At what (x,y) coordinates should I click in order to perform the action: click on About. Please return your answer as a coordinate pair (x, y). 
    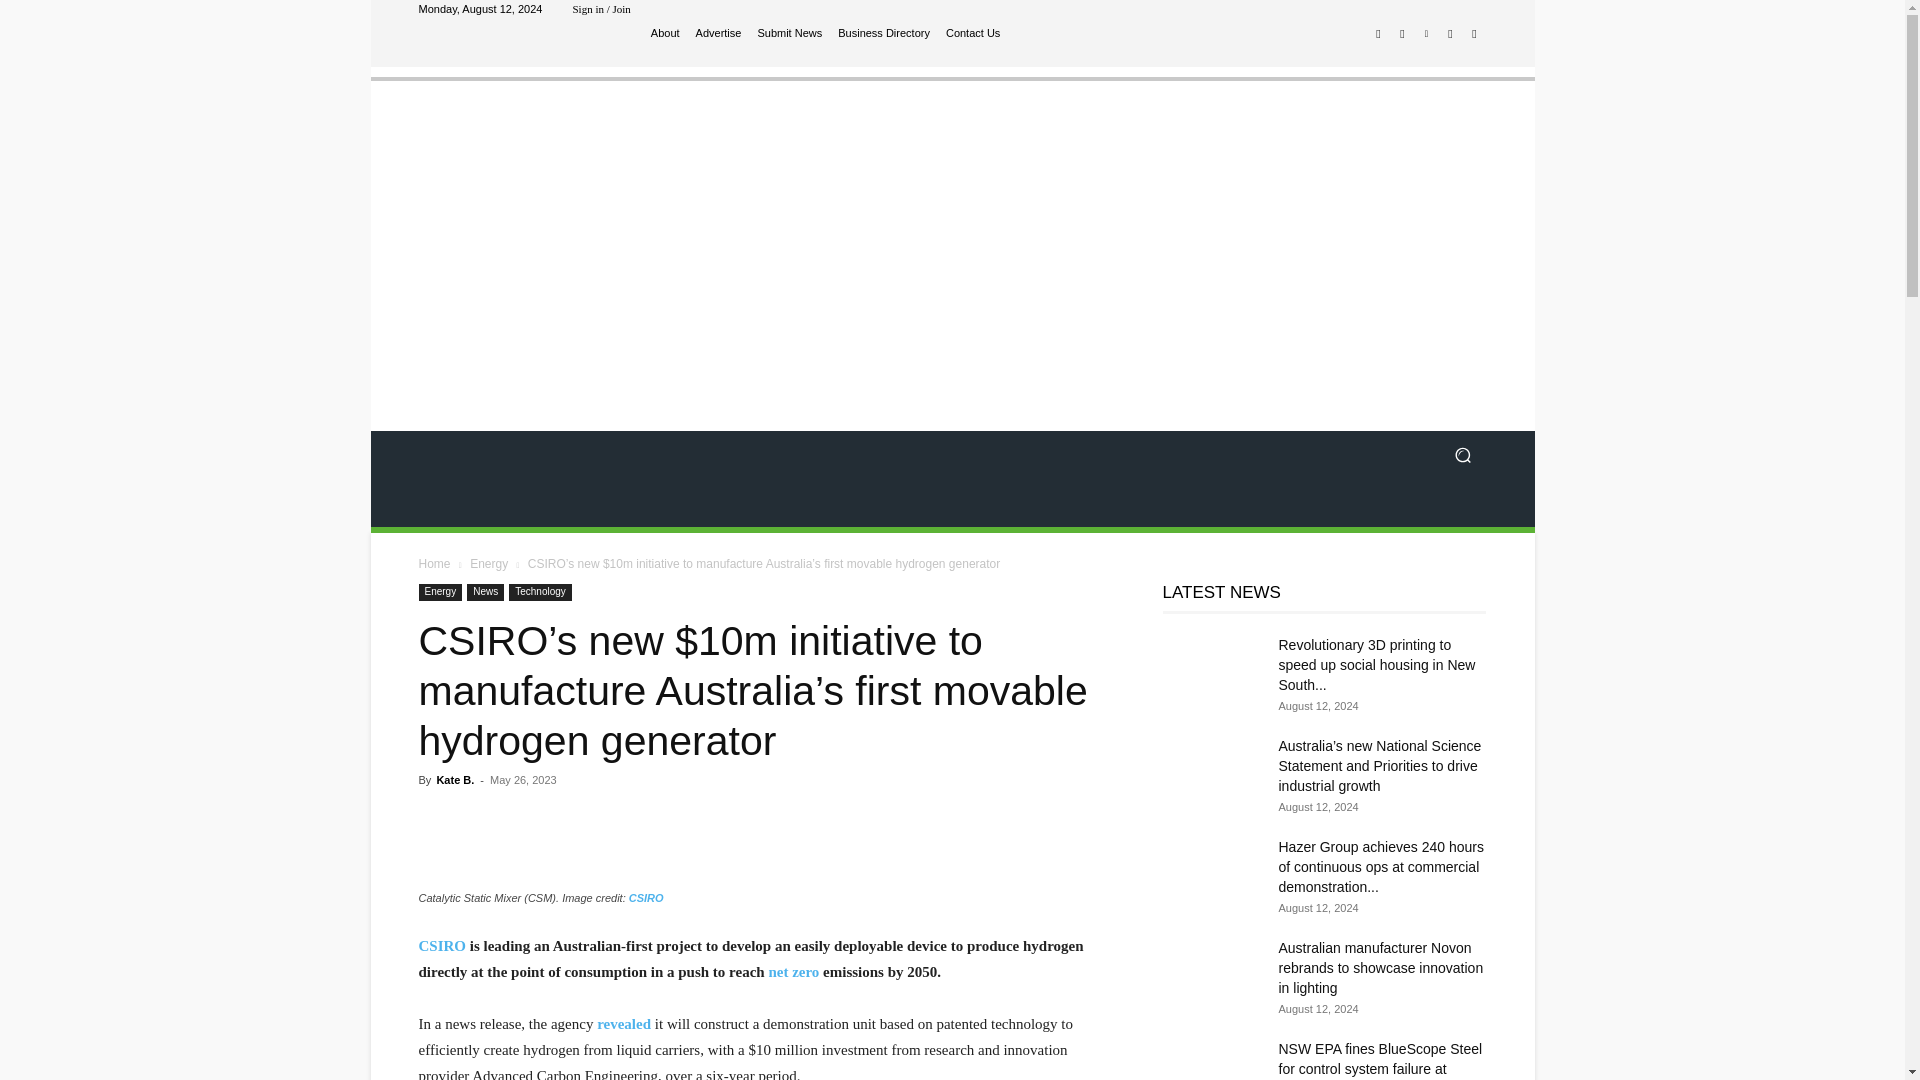
    Looking at the image, I should click on (664, 33).